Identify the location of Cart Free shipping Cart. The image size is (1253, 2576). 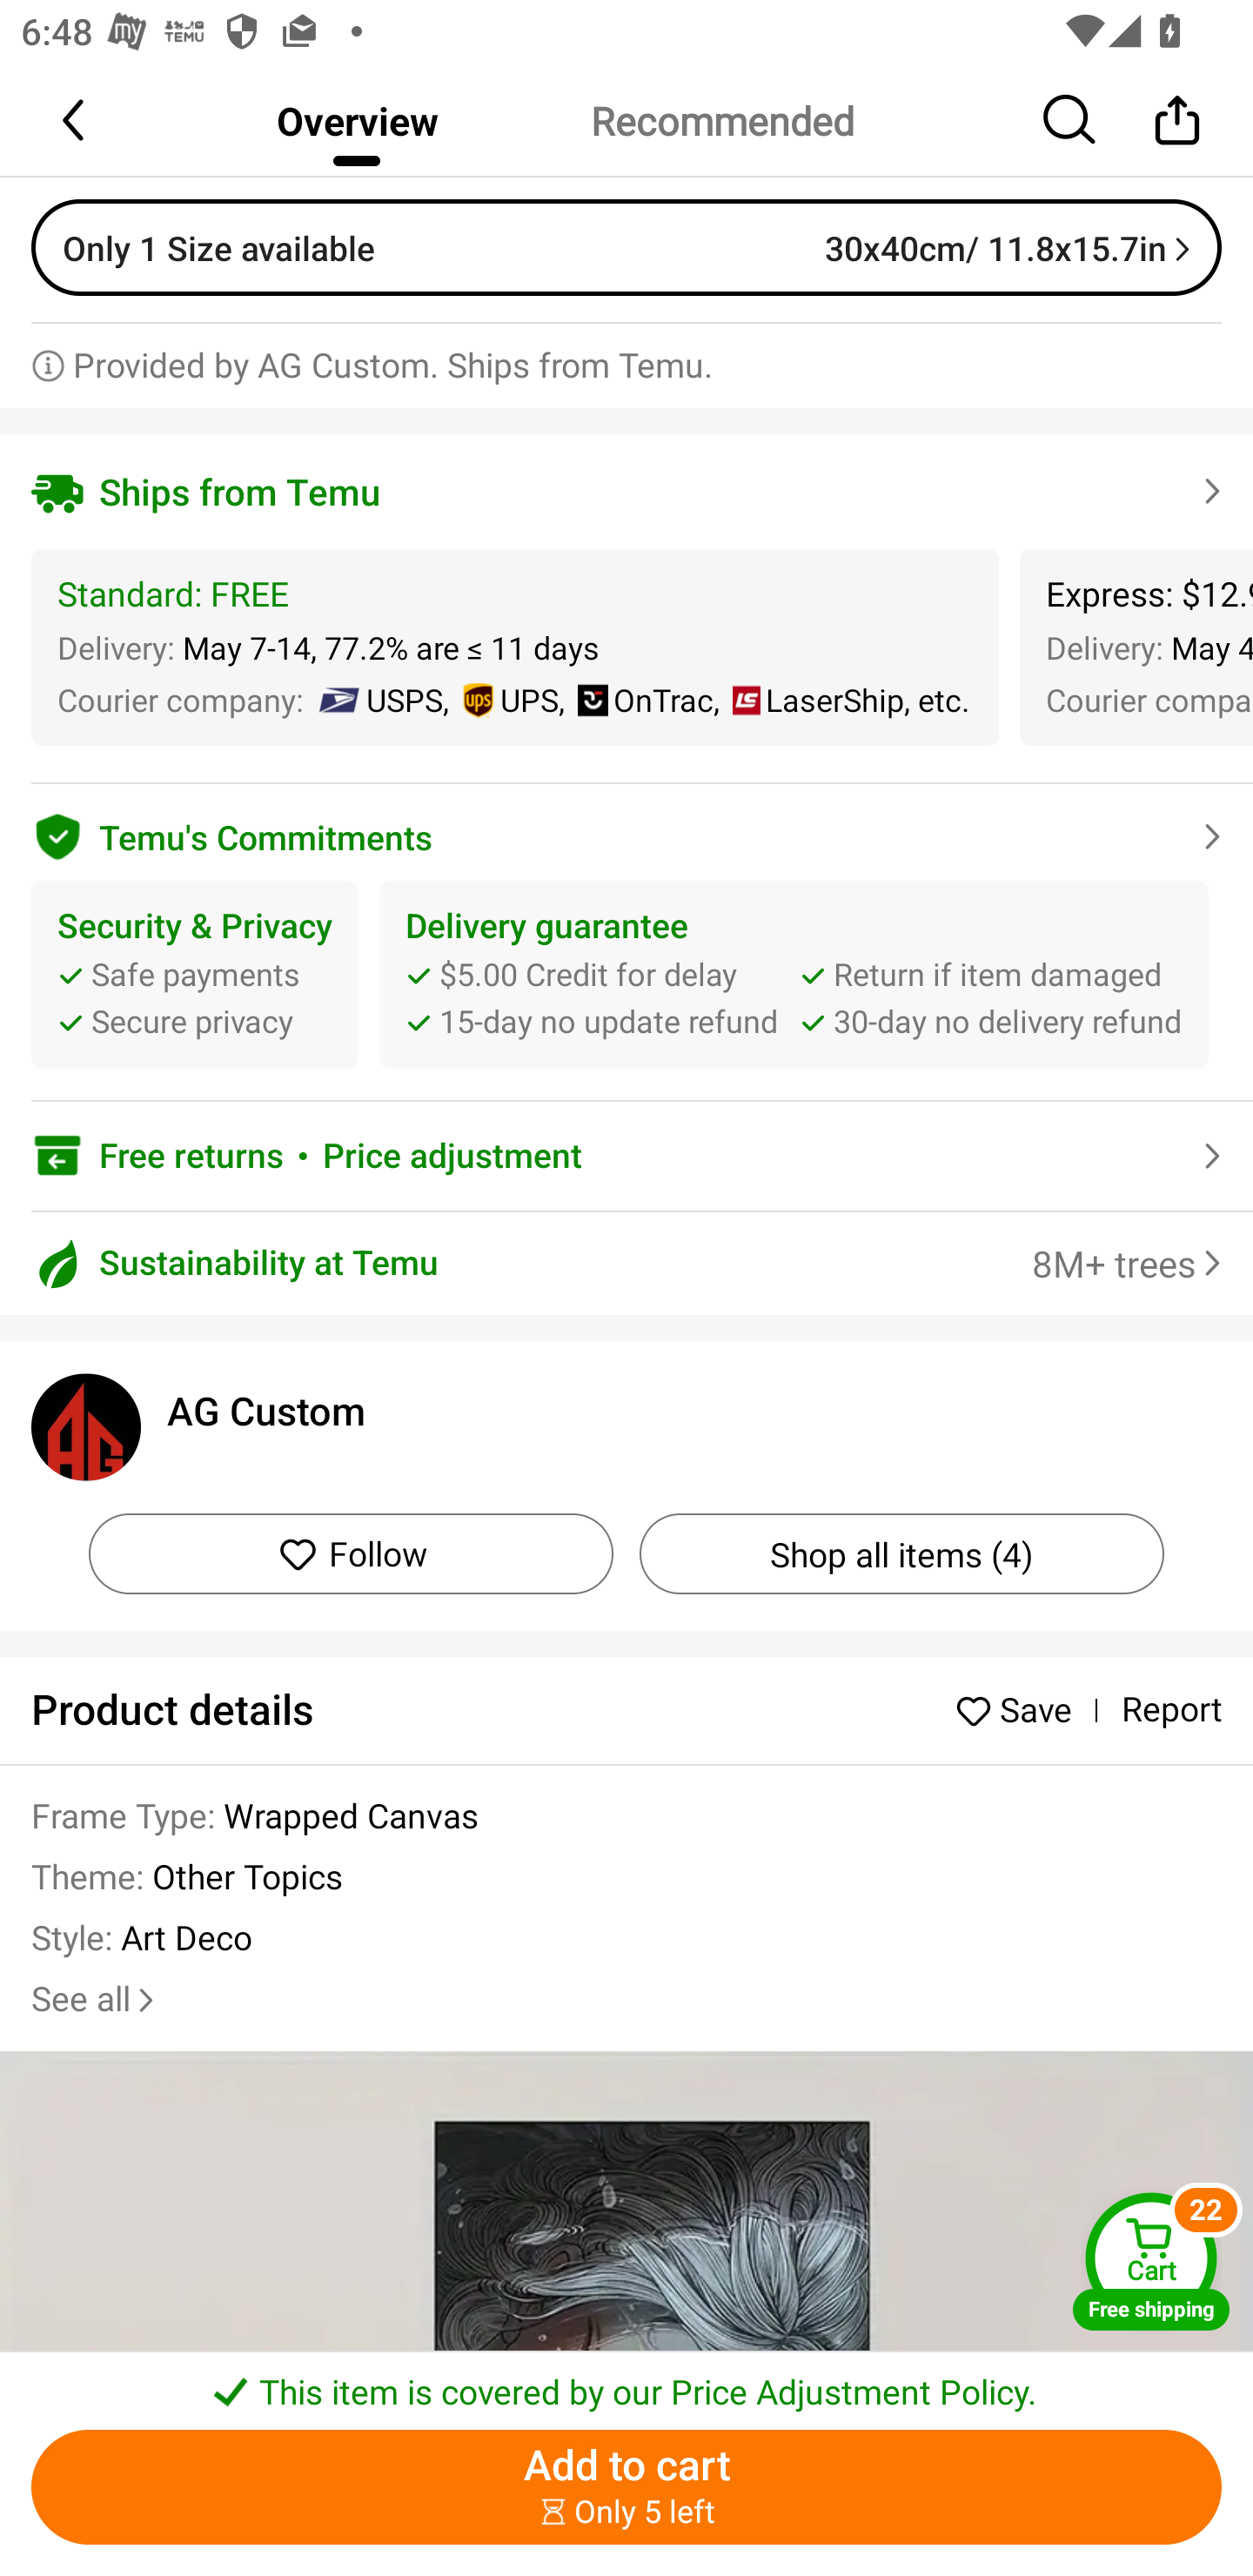
(1151, 2260).